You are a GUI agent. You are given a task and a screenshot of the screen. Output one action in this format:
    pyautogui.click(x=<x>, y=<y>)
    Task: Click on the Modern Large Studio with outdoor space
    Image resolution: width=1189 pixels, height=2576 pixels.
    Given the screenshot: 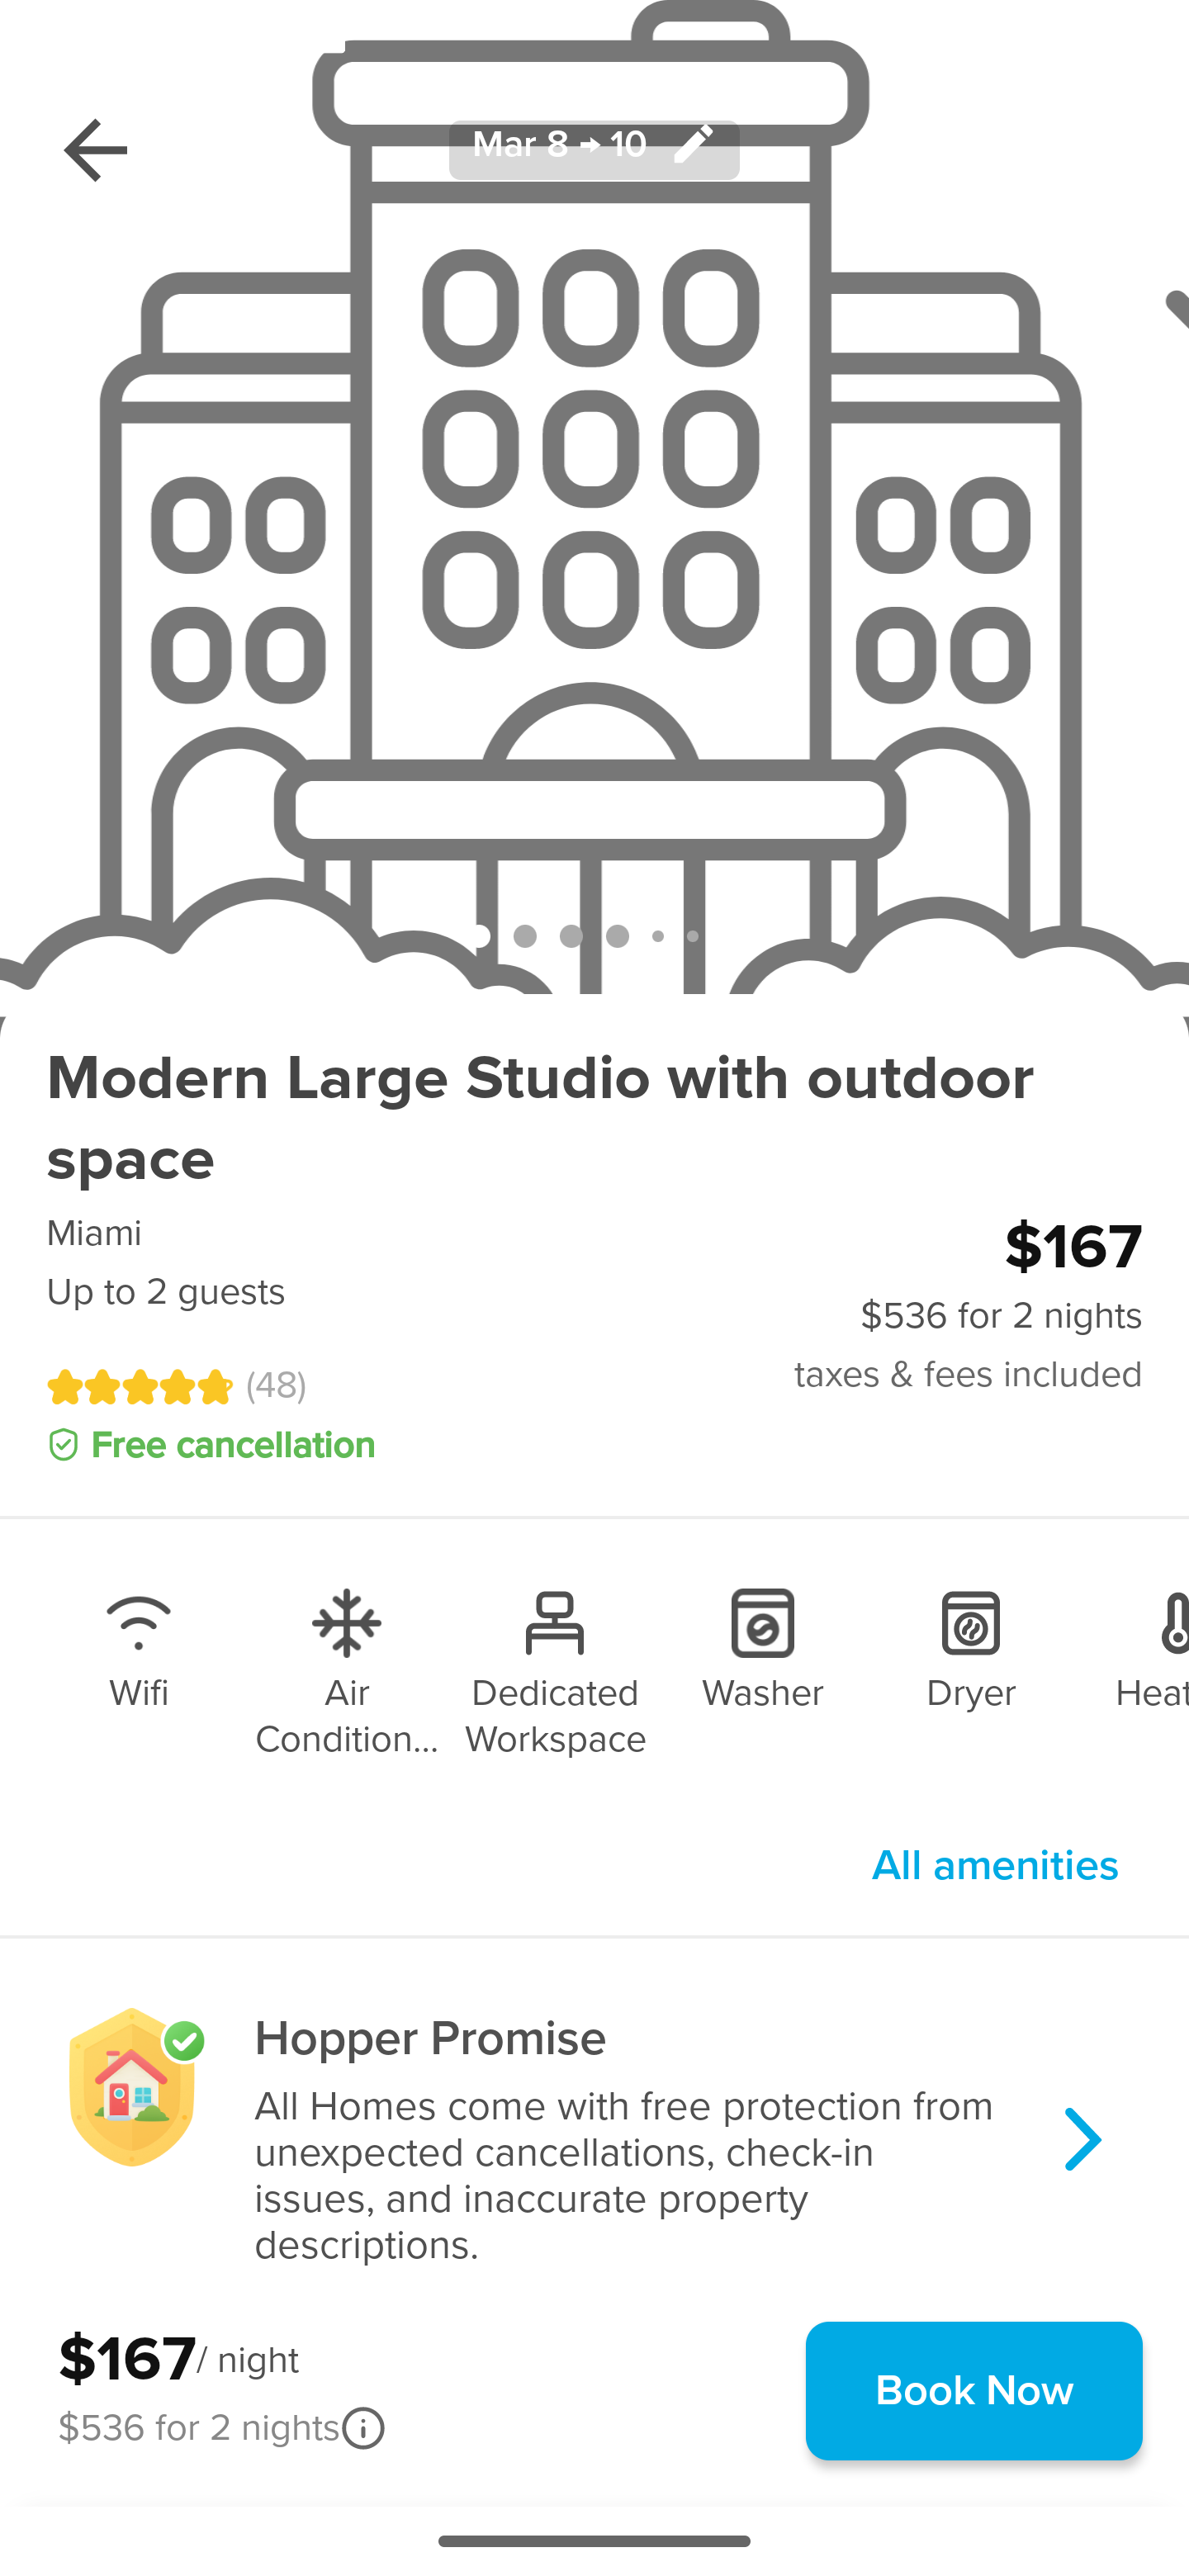 What is the action you would take?
    pyautogui.click(x=594, y=1119)
    